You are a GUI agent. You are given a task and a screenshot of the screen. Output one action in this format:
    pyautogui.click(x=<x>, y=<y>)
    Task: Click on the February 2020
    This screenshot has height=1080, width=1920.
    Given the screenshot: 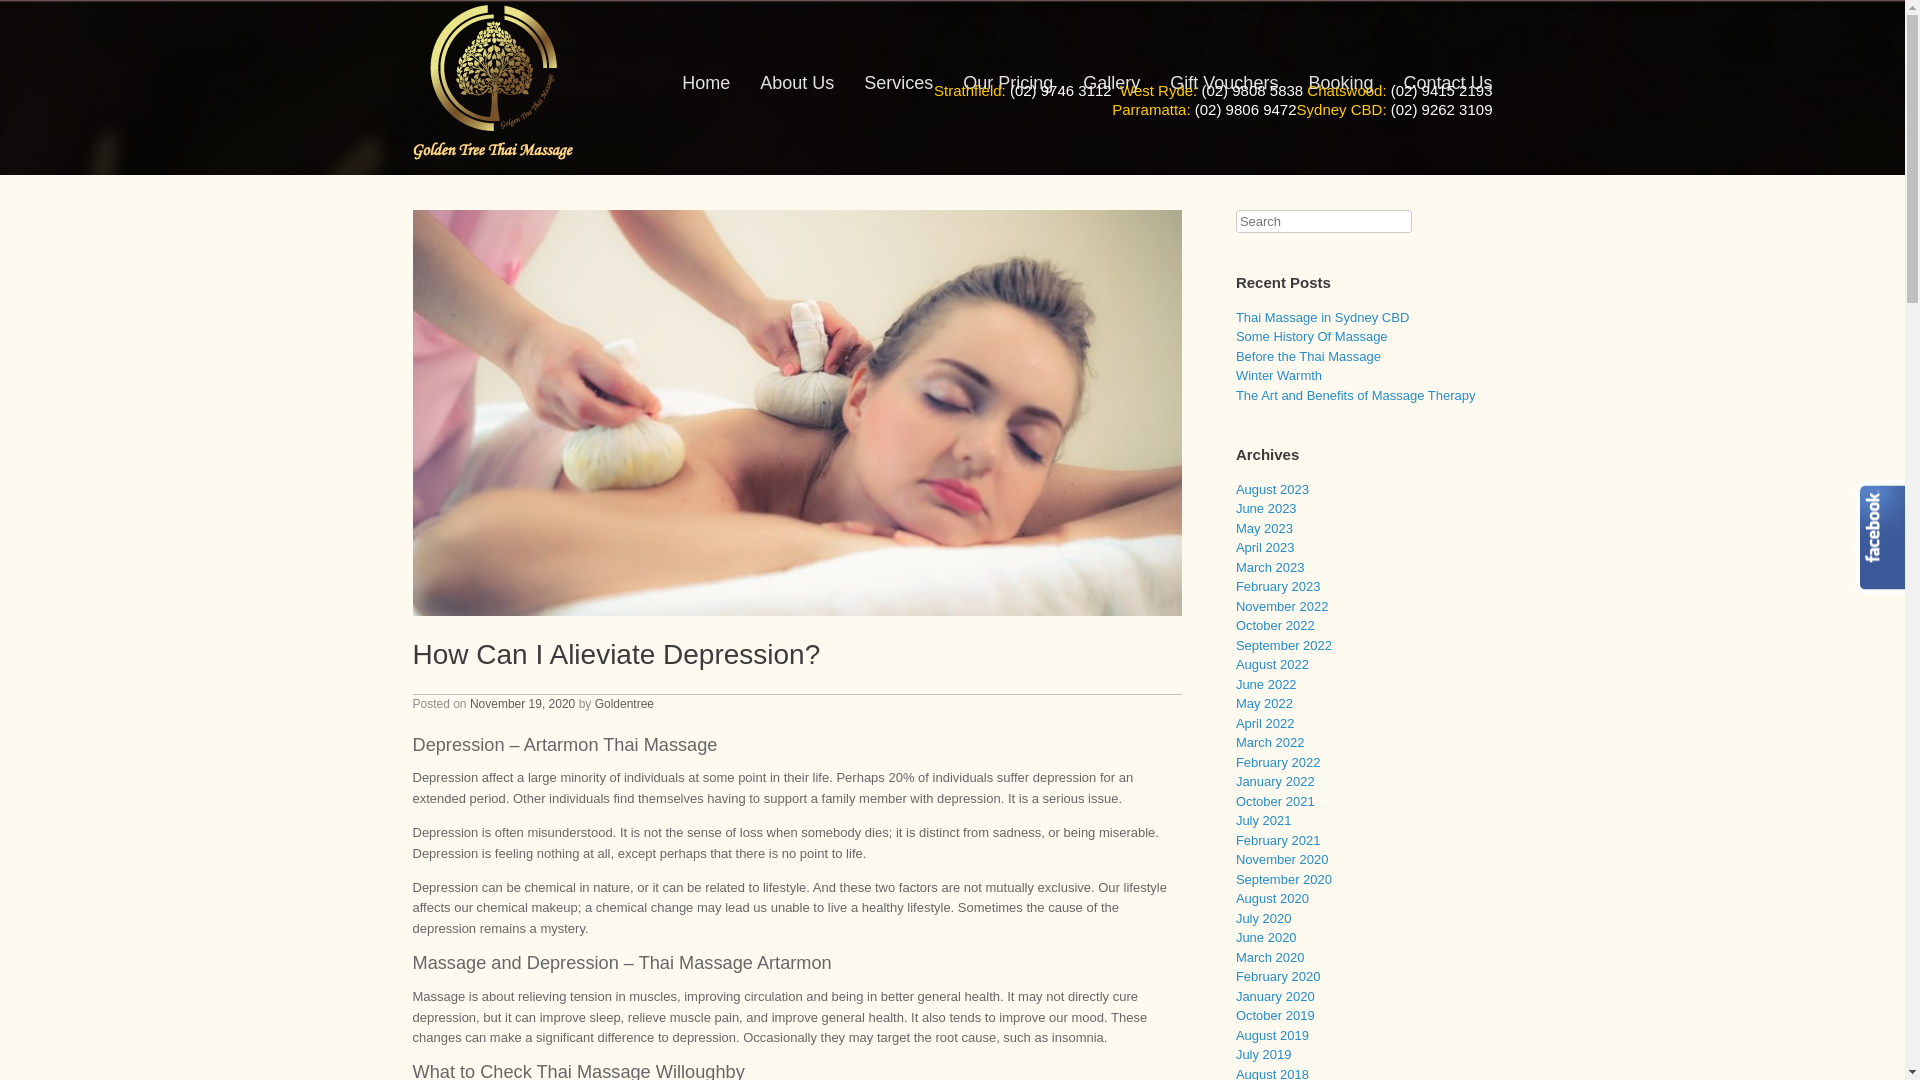 What is the action you would take?
    pyautogui.click(x=1278, y=976)
    